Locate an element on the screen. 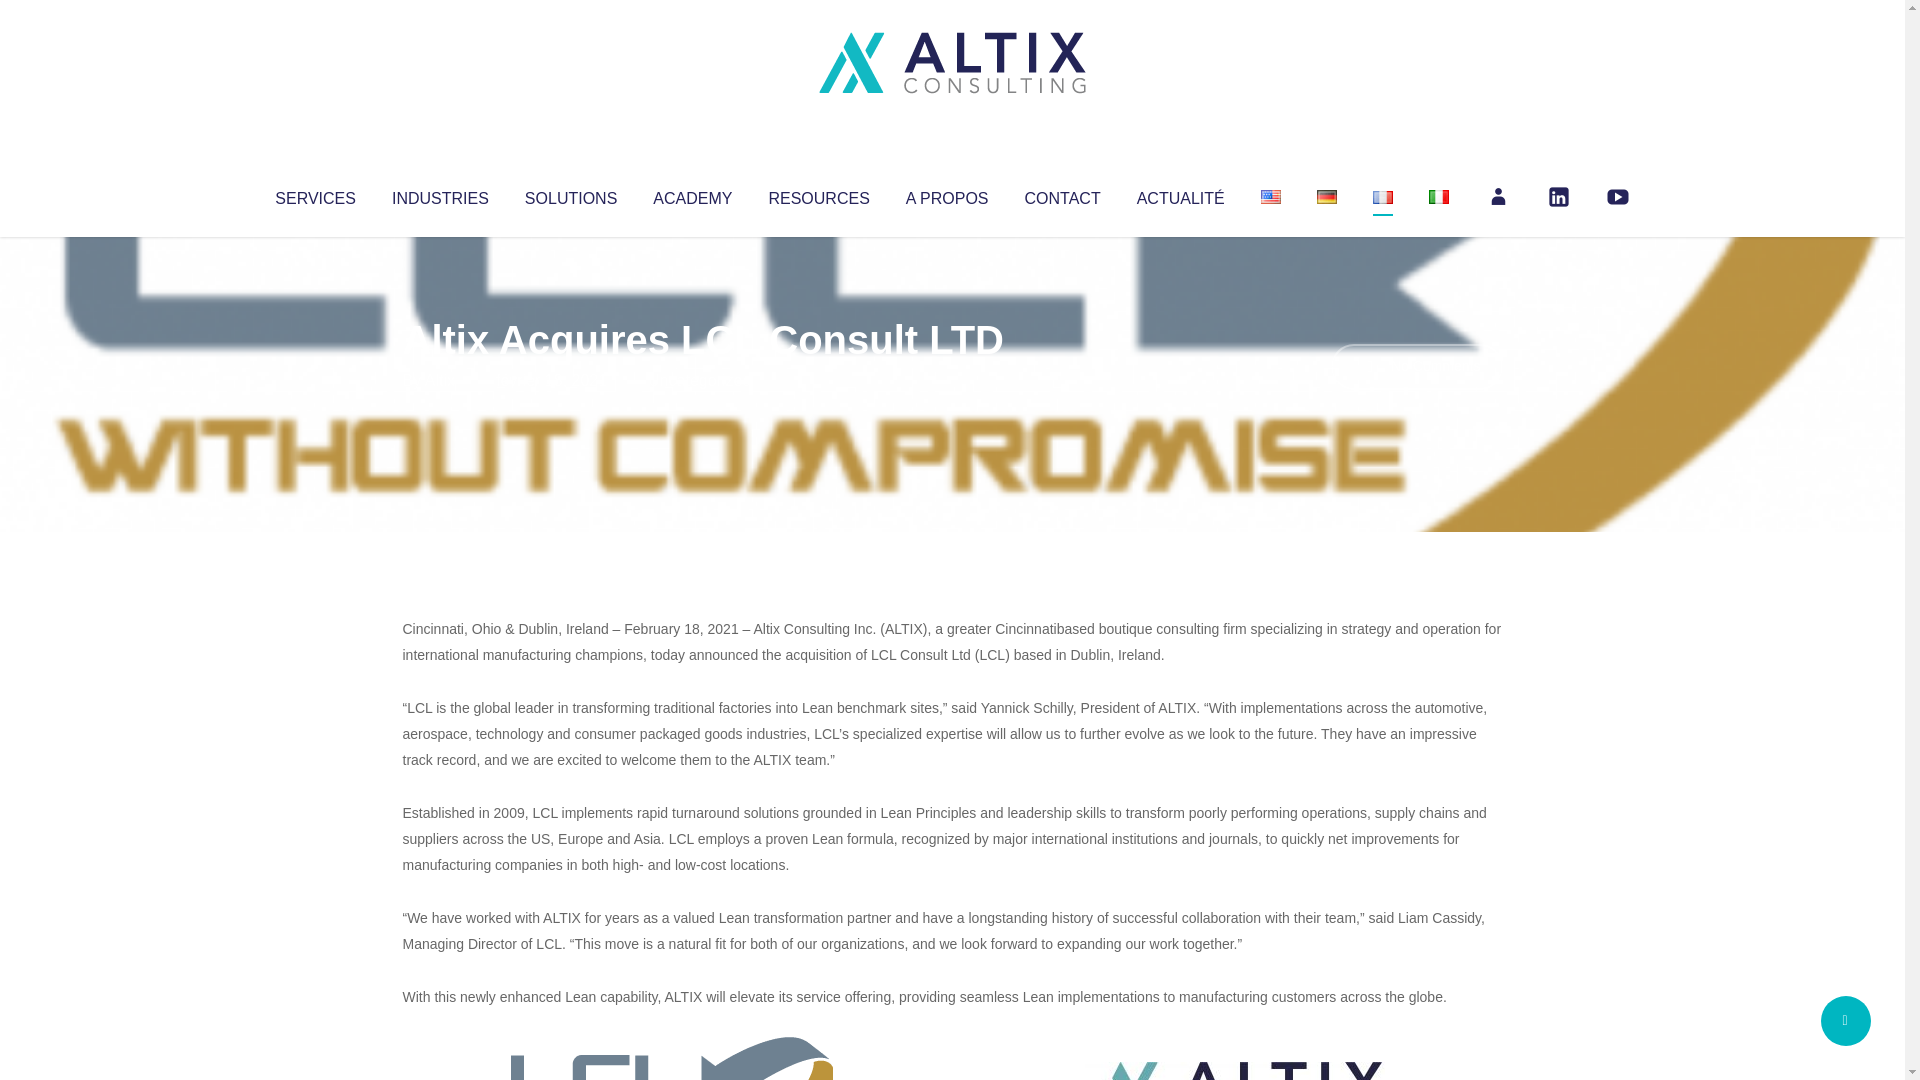 The image size is (1920, 1080). Altix is located at coordinates (440, 380).